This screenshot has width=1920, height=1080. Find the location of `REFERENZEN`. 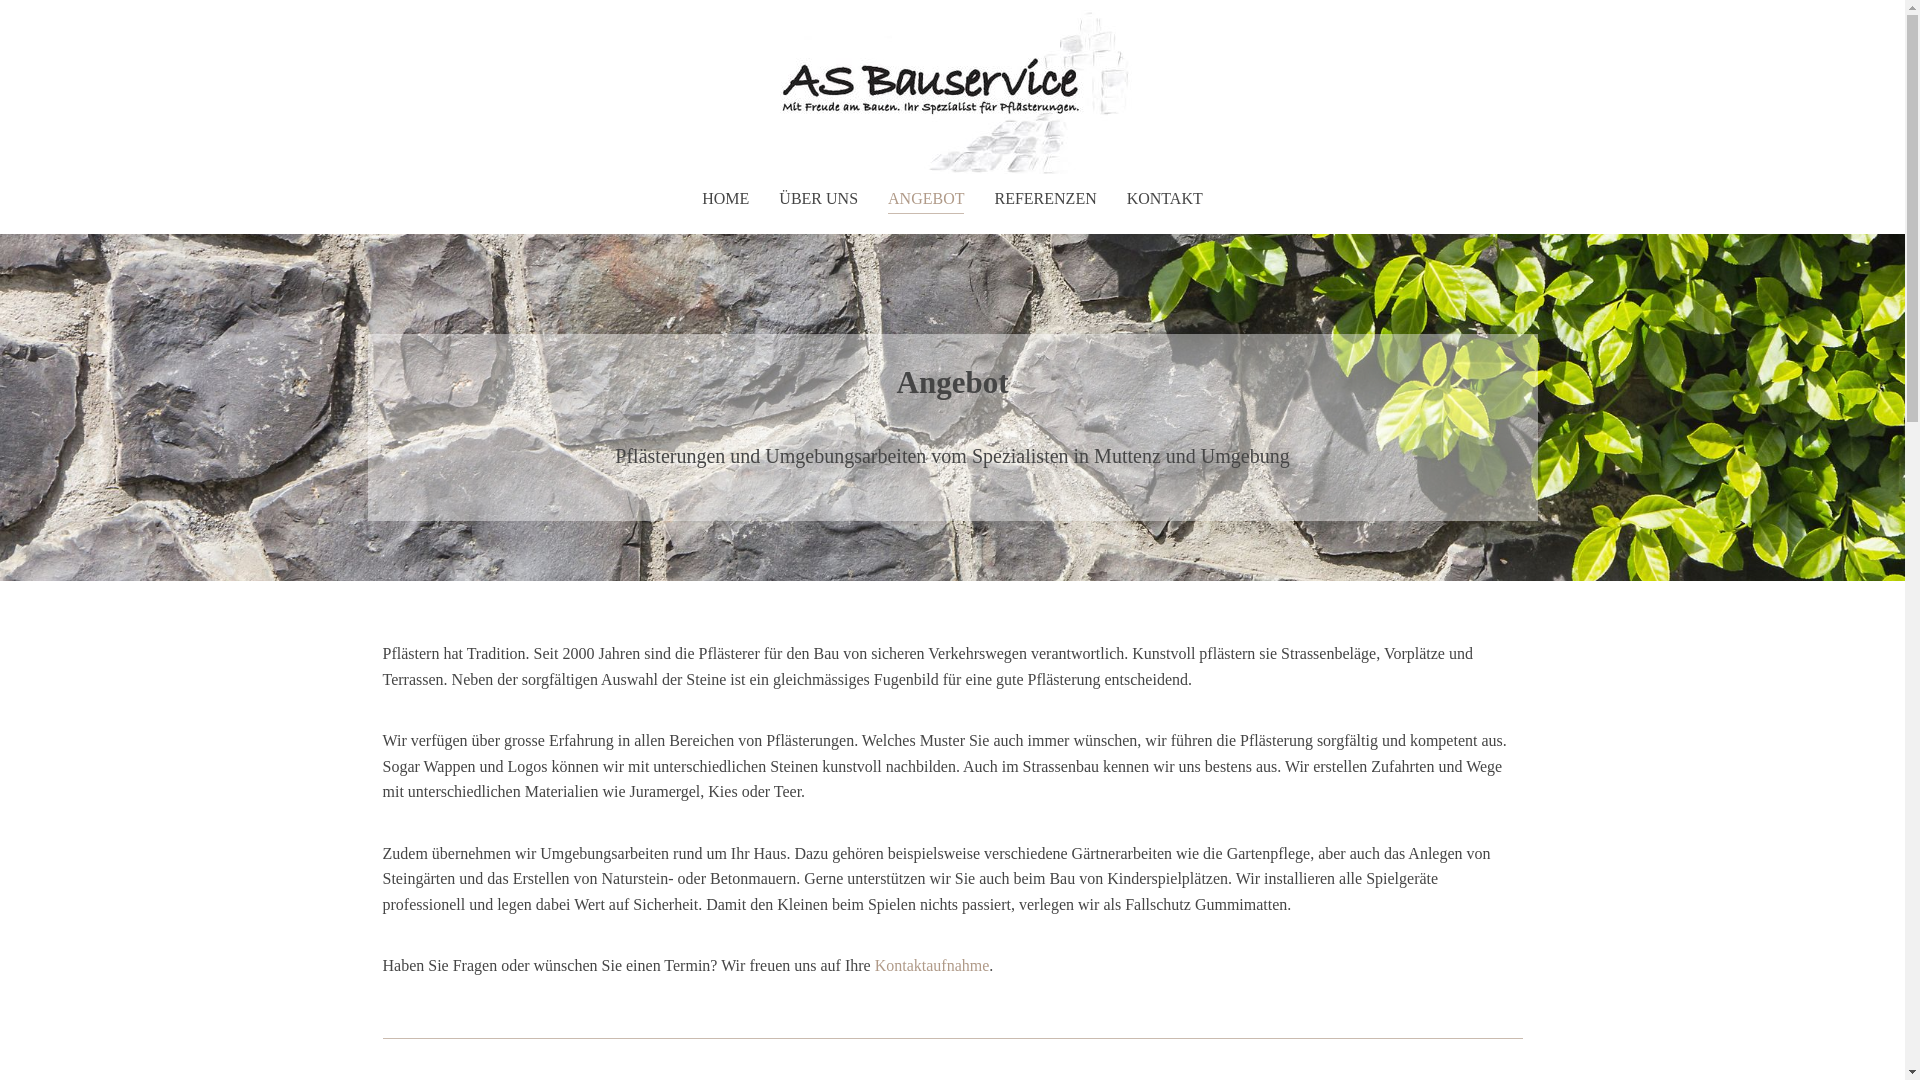

REFERENZEN is located at coordinates (1045, 199).